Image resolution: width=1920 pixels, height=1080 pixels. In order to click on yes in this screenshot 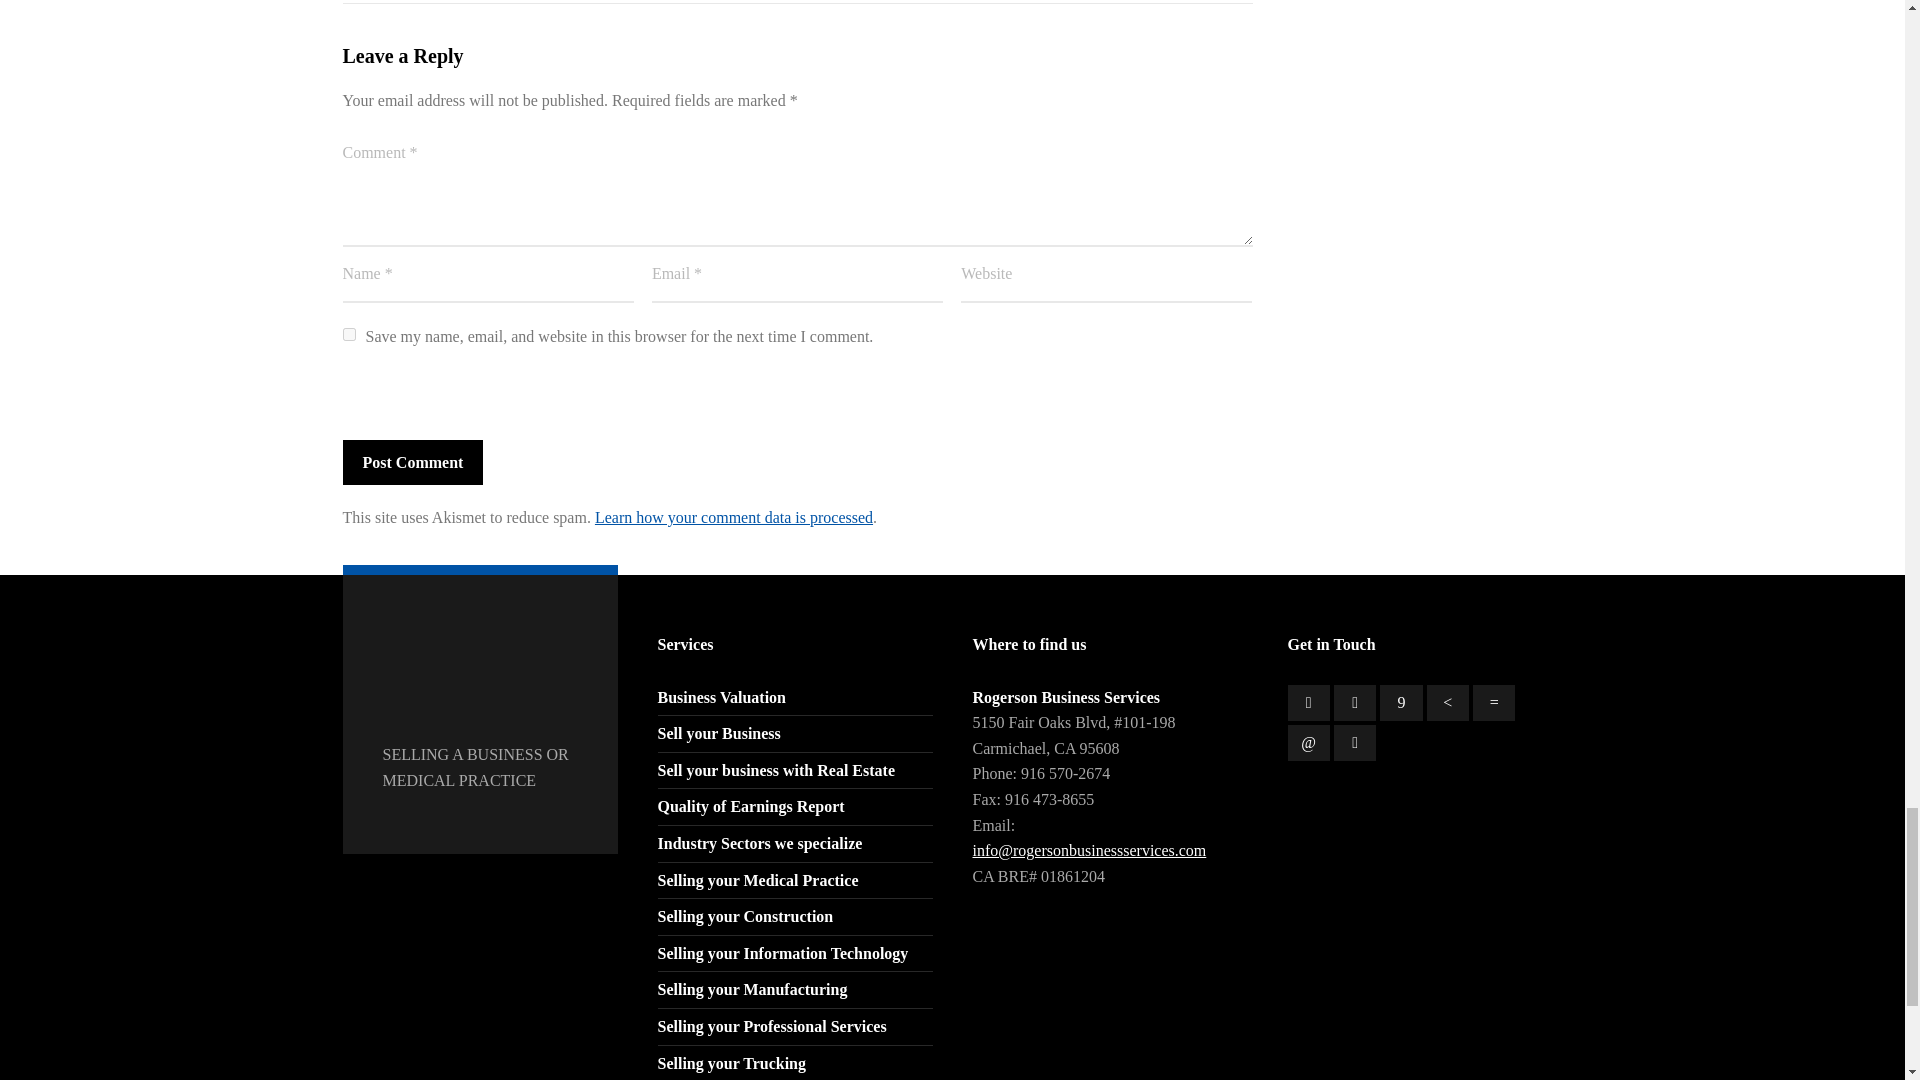, I will do `click(348, 334)`.